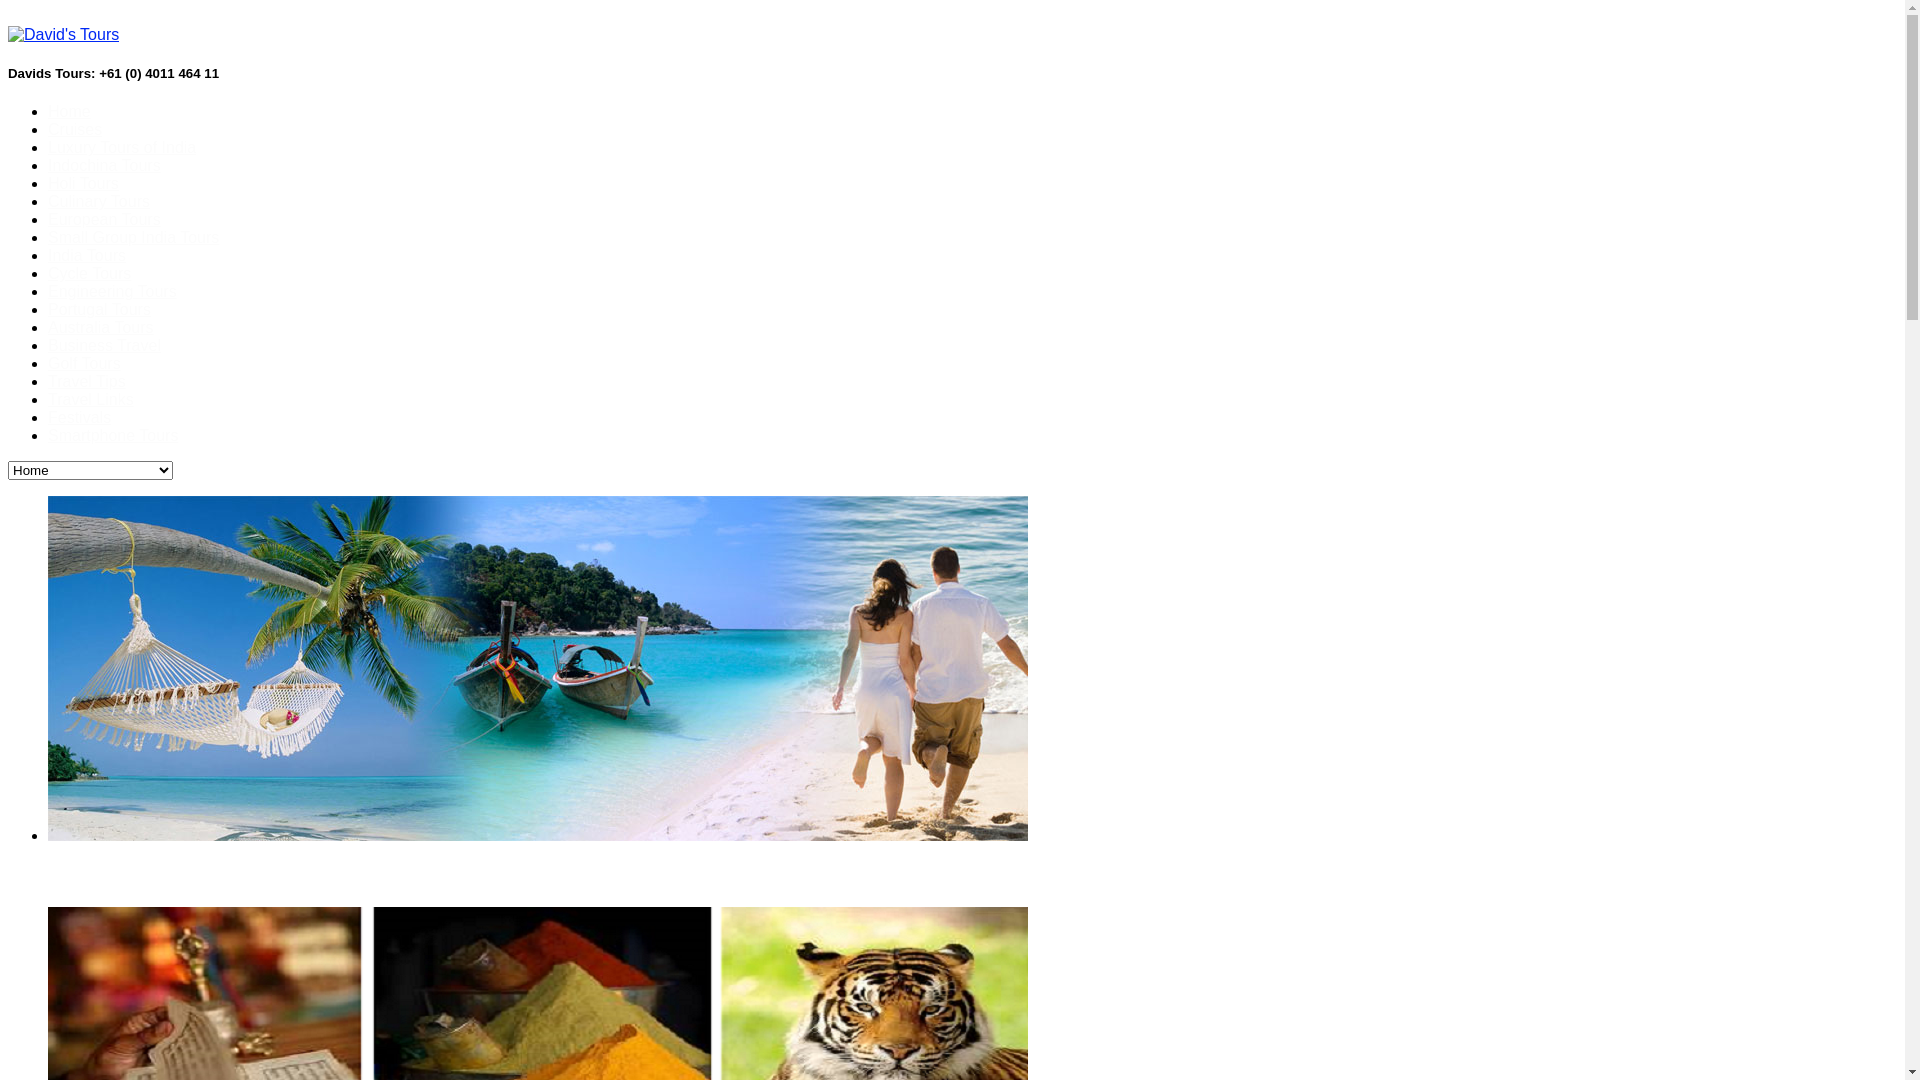 The height and width of the screenshot is (1080, 1920). I want to click on Smartphone Tours, so click(113, 436).